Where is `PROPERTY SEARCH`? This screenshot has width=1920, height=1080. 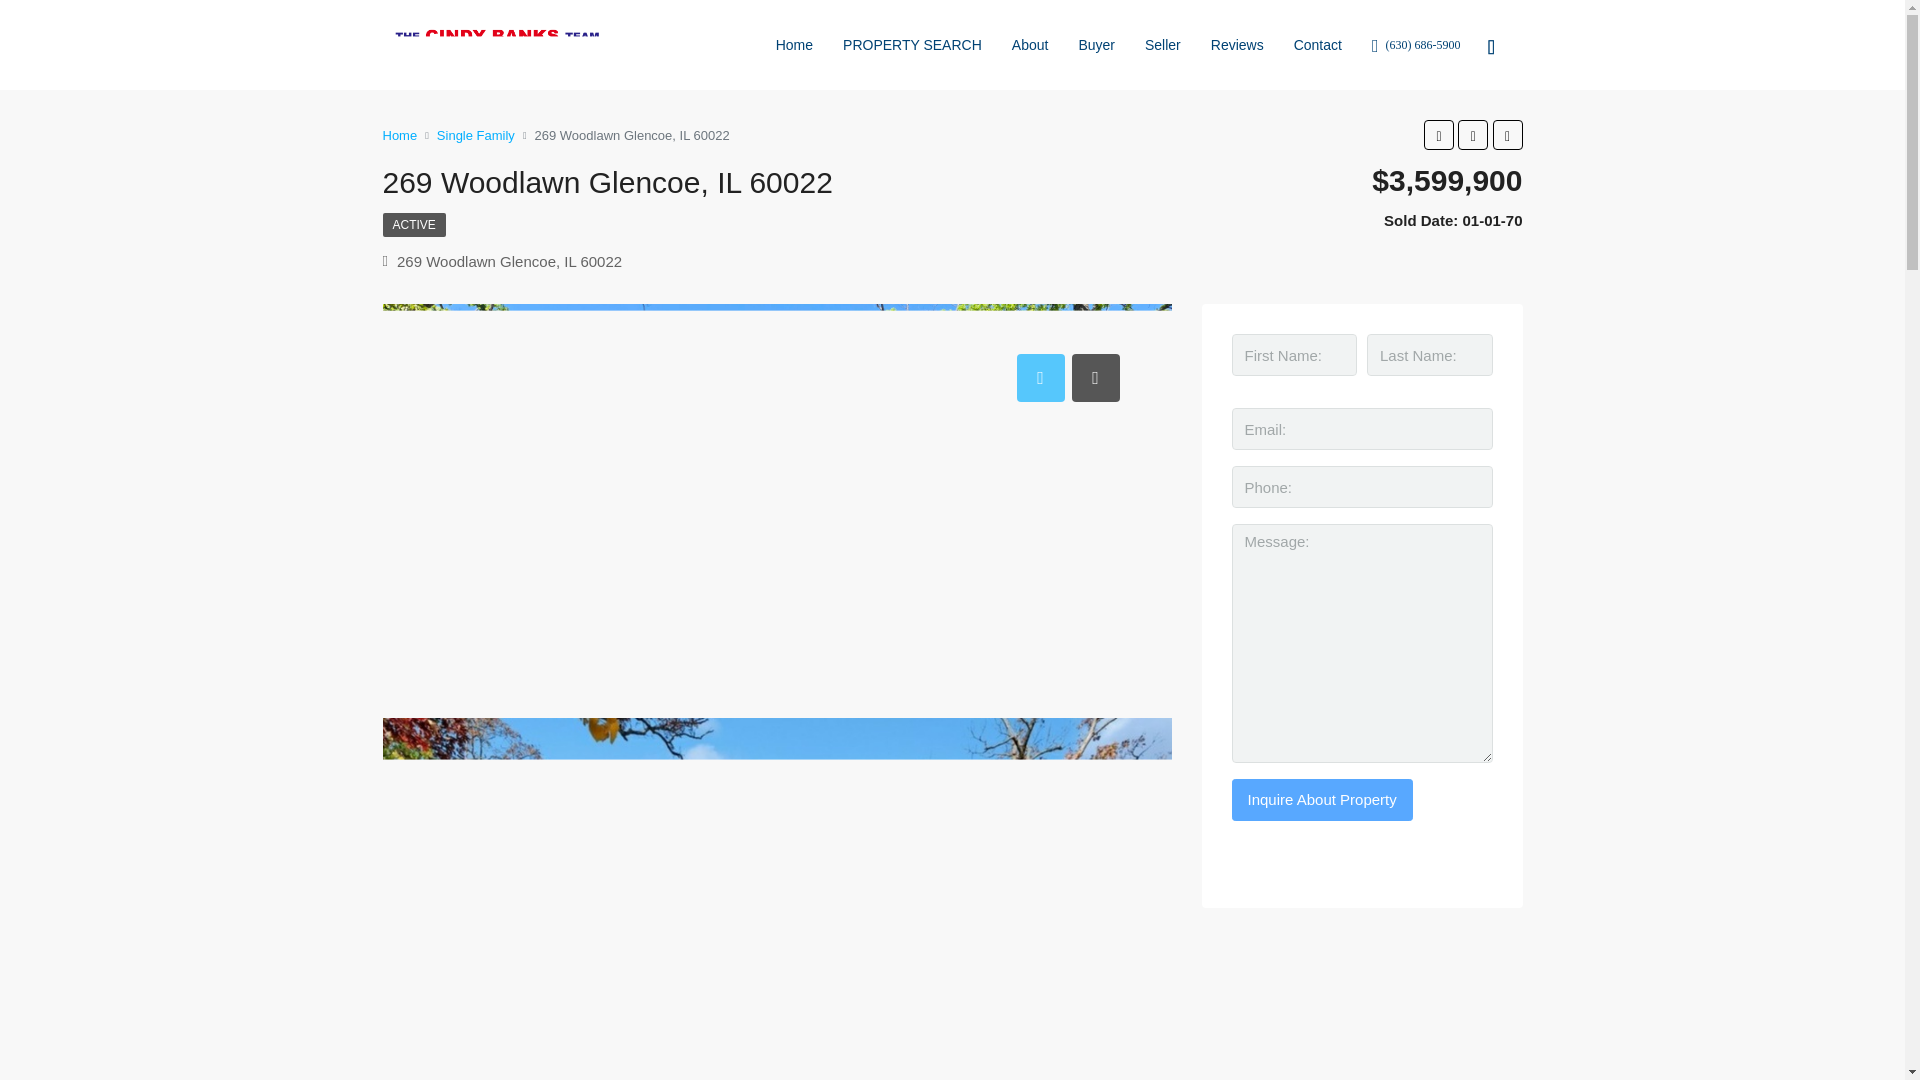 PROPERTY SEARCH is located at coordinates (912, 44).